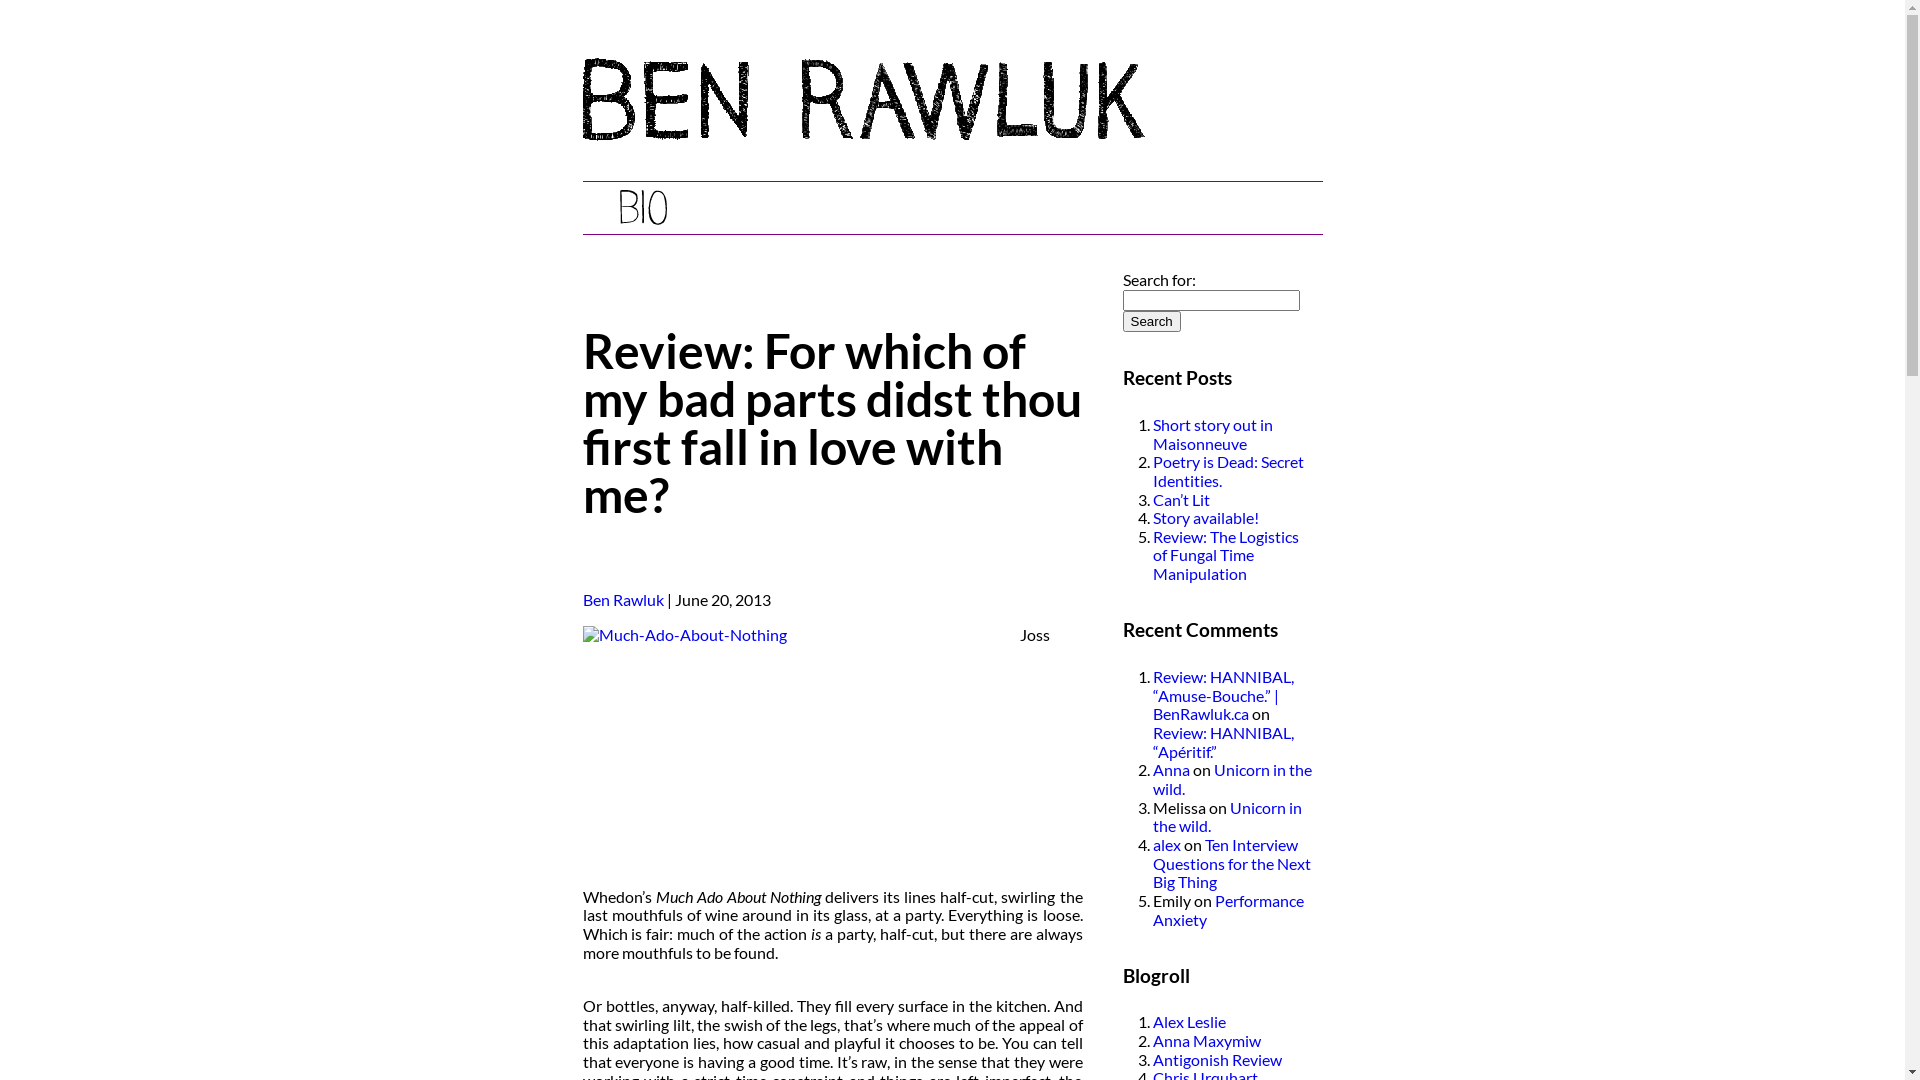 This screenshot has width=1920, height=1080. I want to click on Contact, so click(1146, 208).